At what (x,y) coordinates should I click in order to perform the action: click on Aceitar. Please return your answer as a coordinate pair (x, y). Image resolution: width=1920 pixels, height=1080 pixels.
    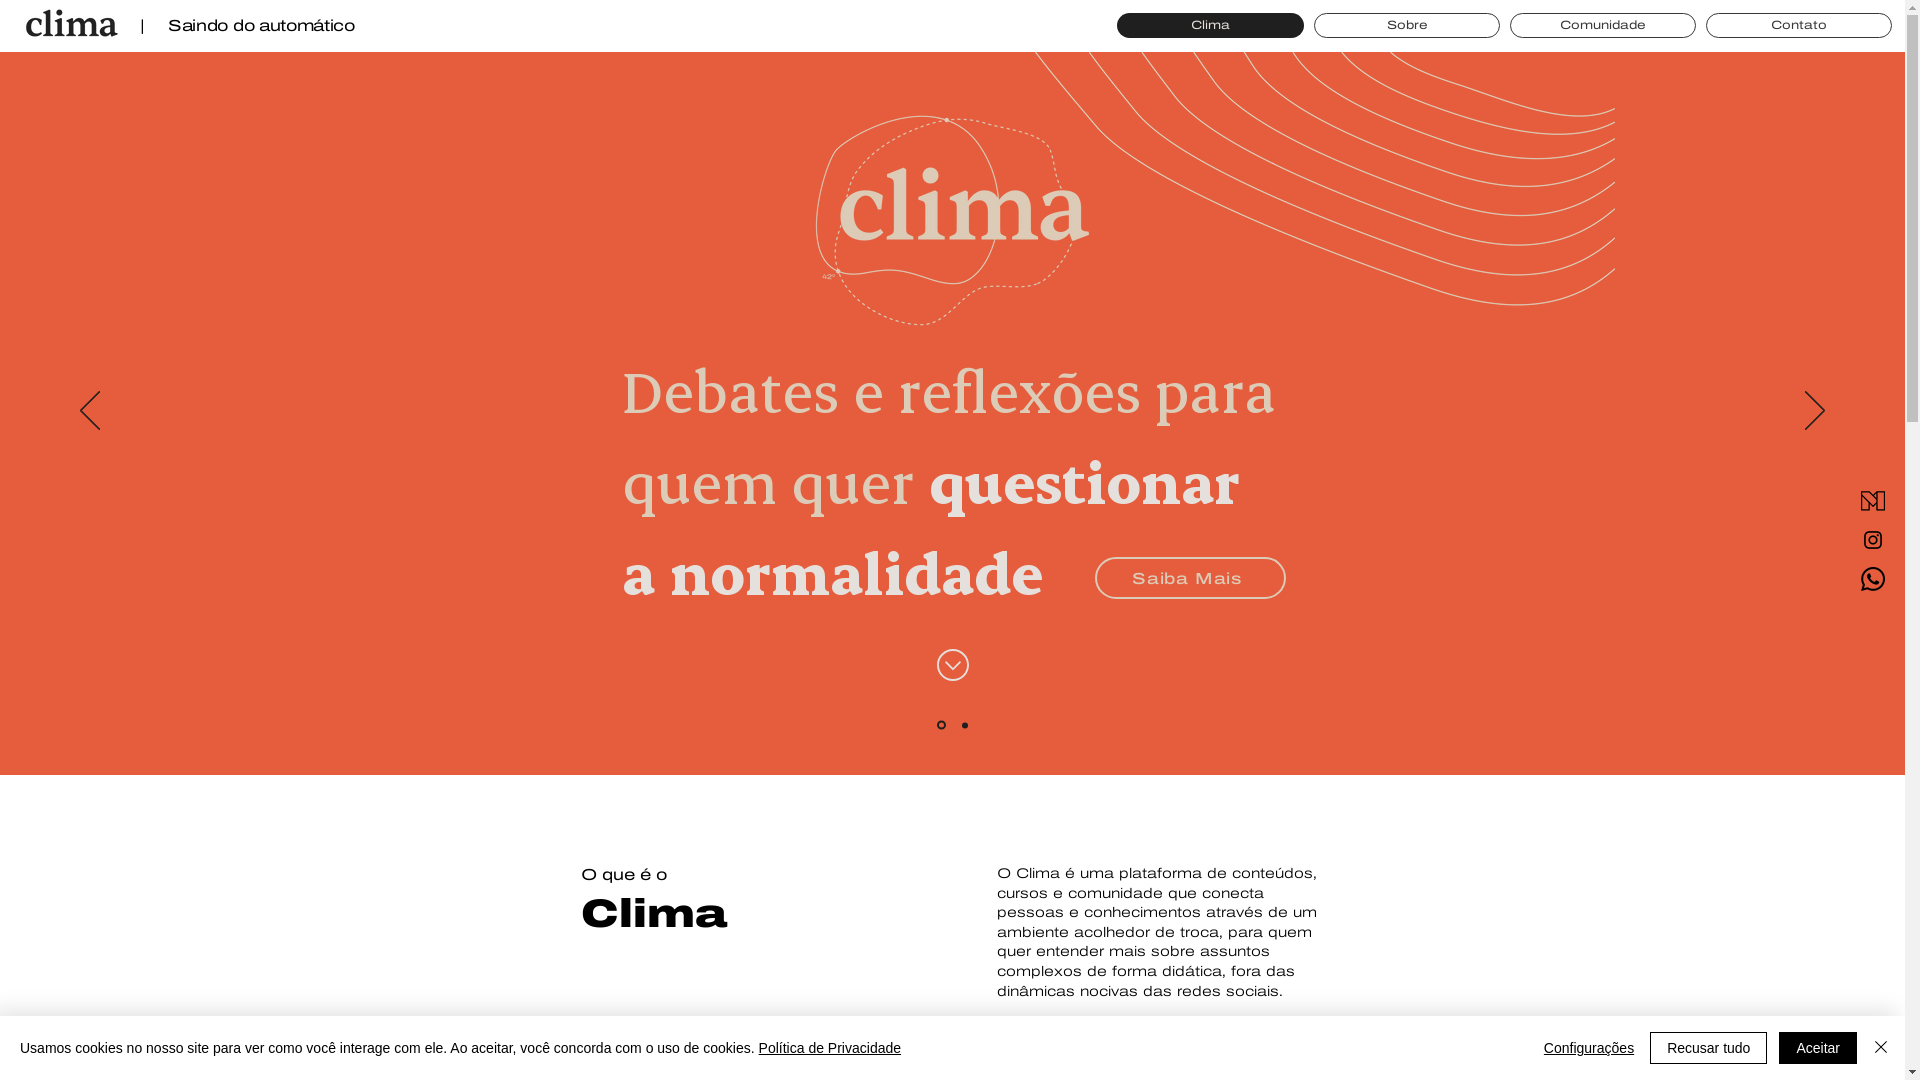
    Looking at the image, I should click on (1818, 1048).